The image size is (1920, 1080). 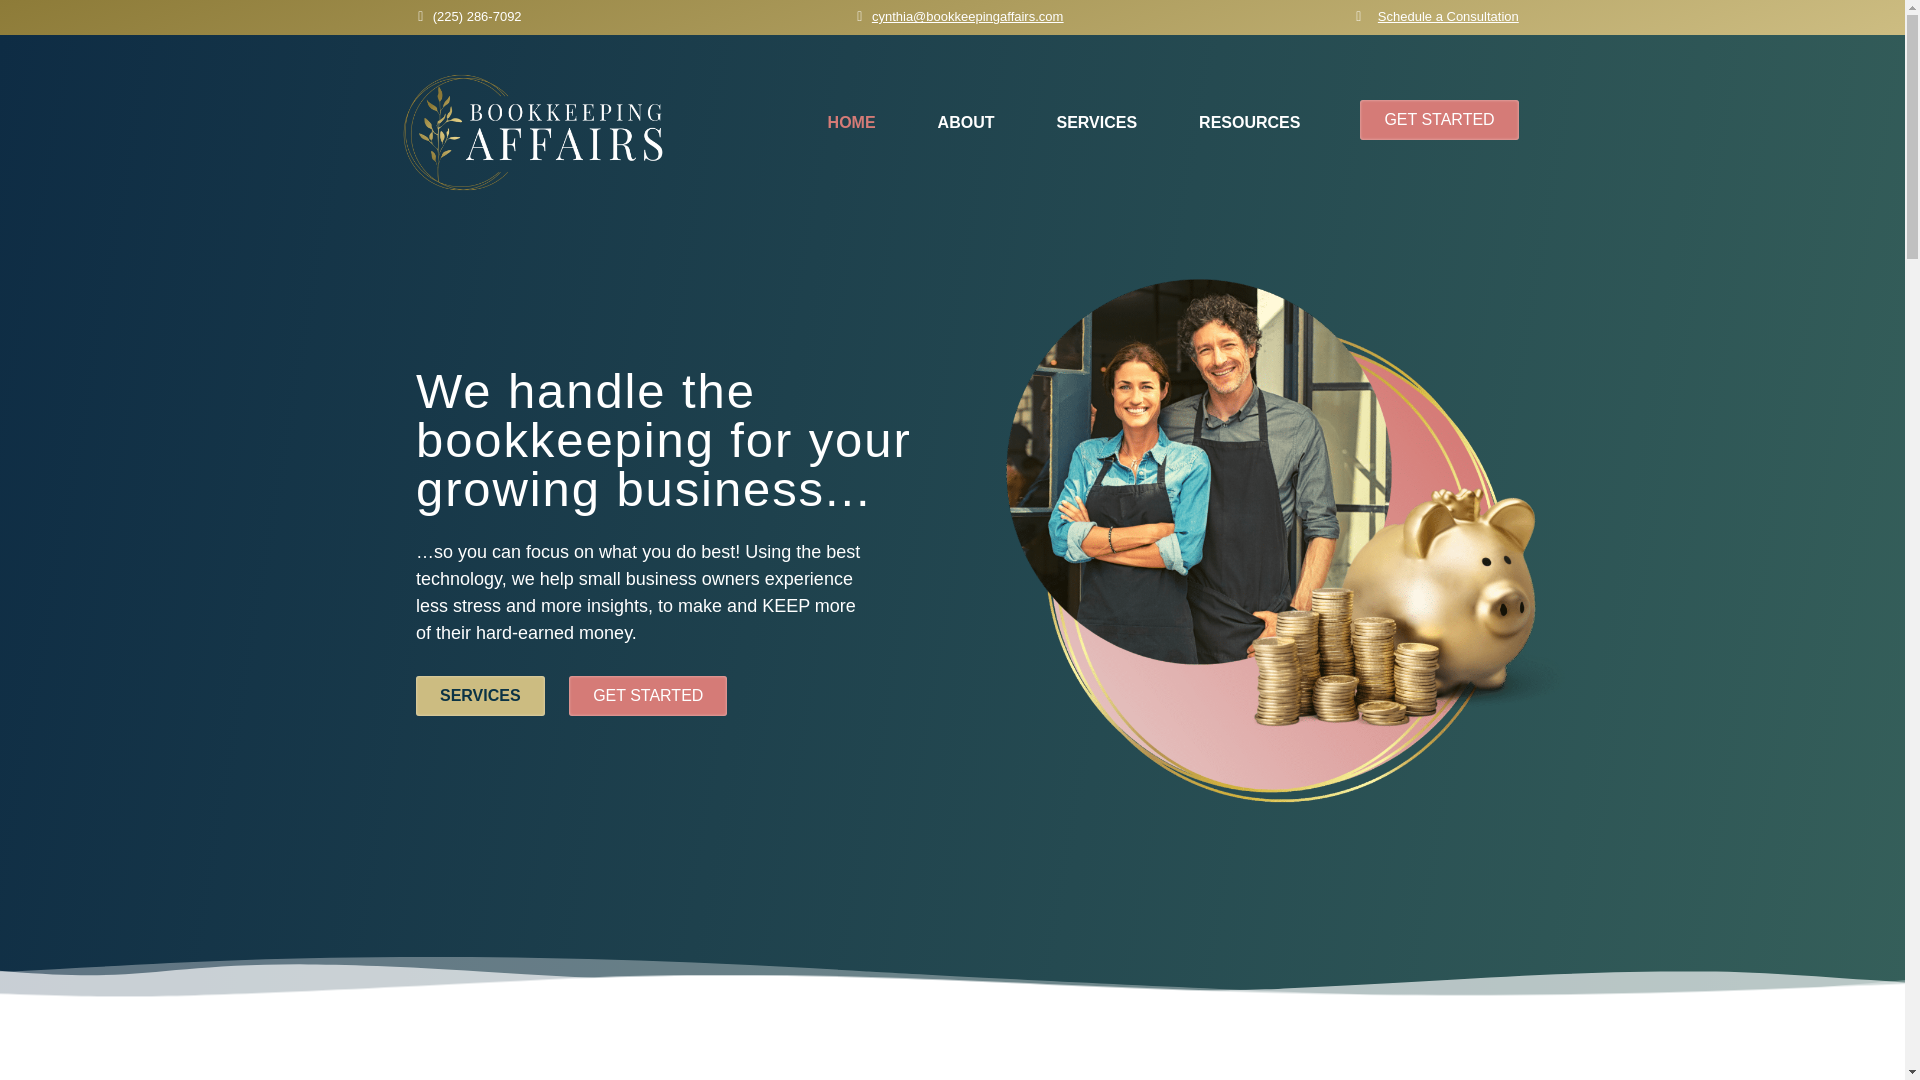 I want to click on HOME, so click(x=851, y=122).